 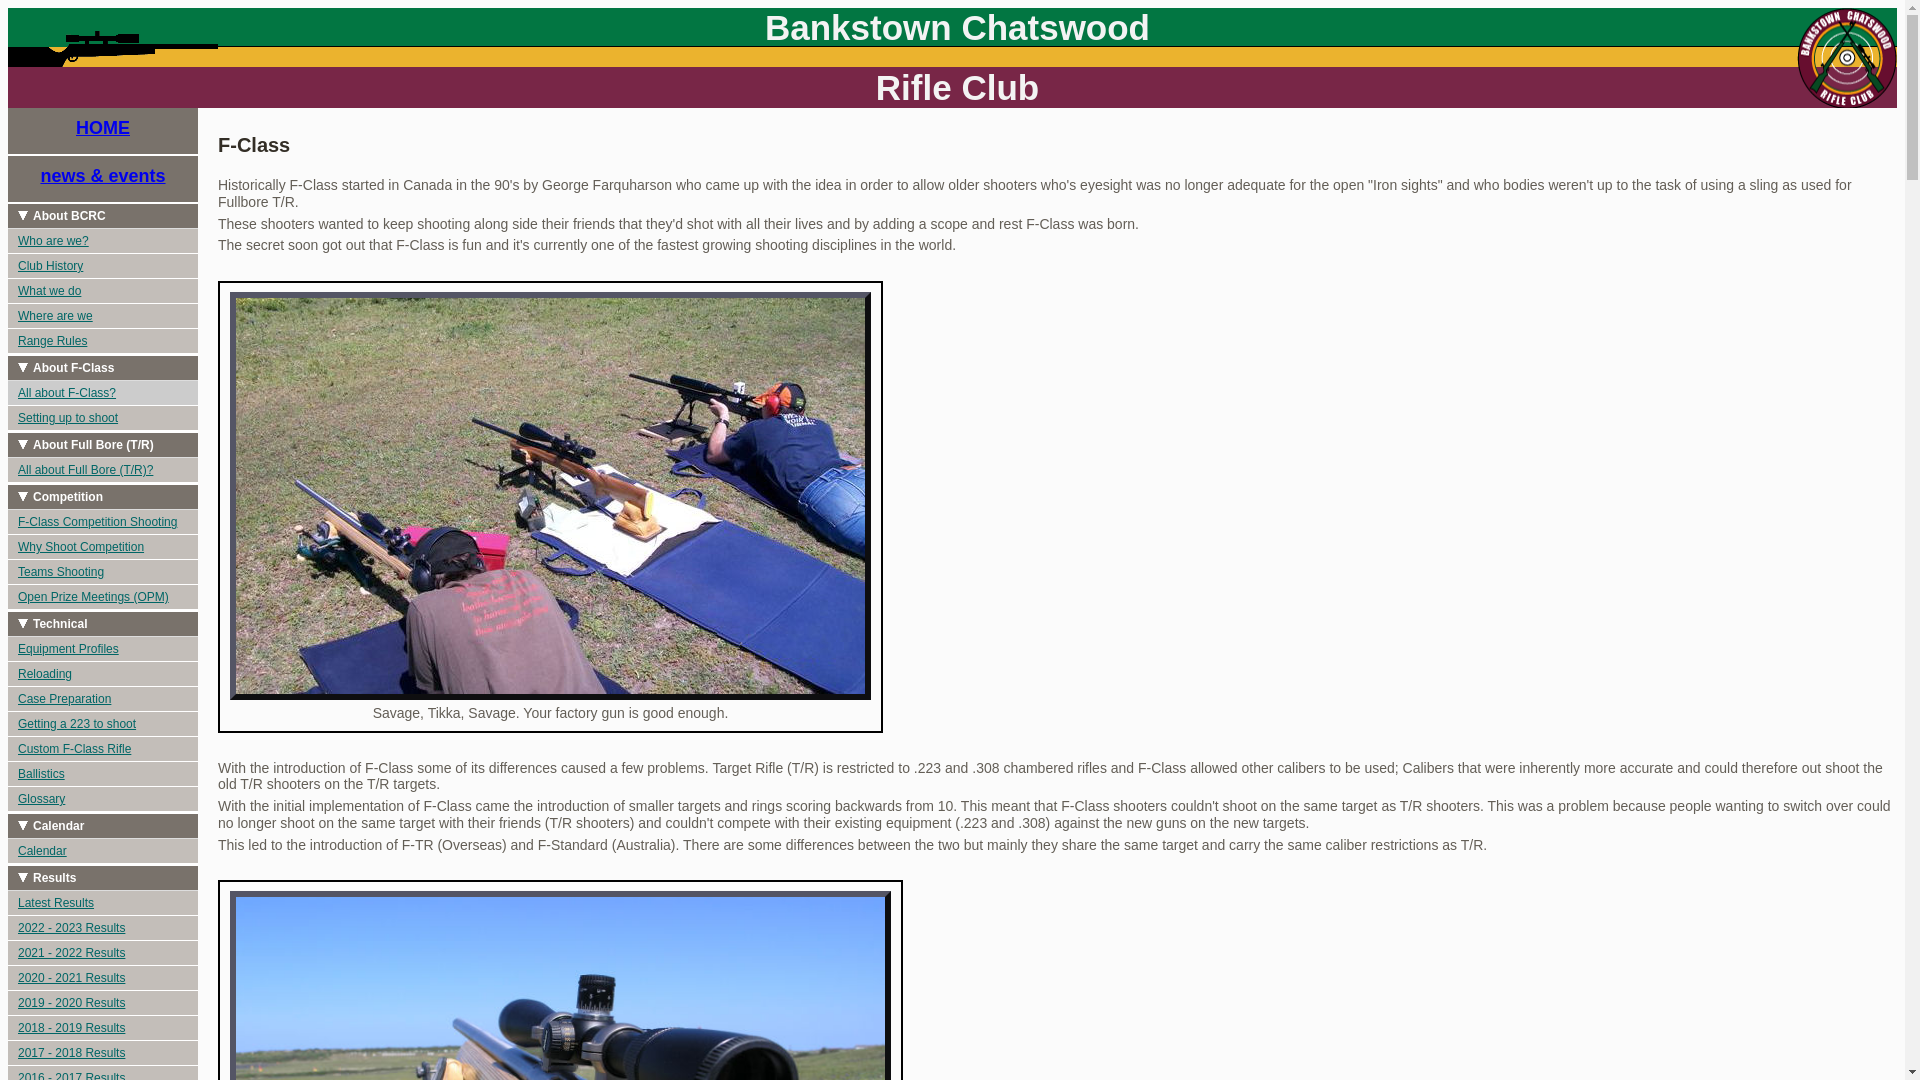 What do you see at coordinates (103, 674) in the screenshot?
I see `Reloading` at bounding box center [103, 674].